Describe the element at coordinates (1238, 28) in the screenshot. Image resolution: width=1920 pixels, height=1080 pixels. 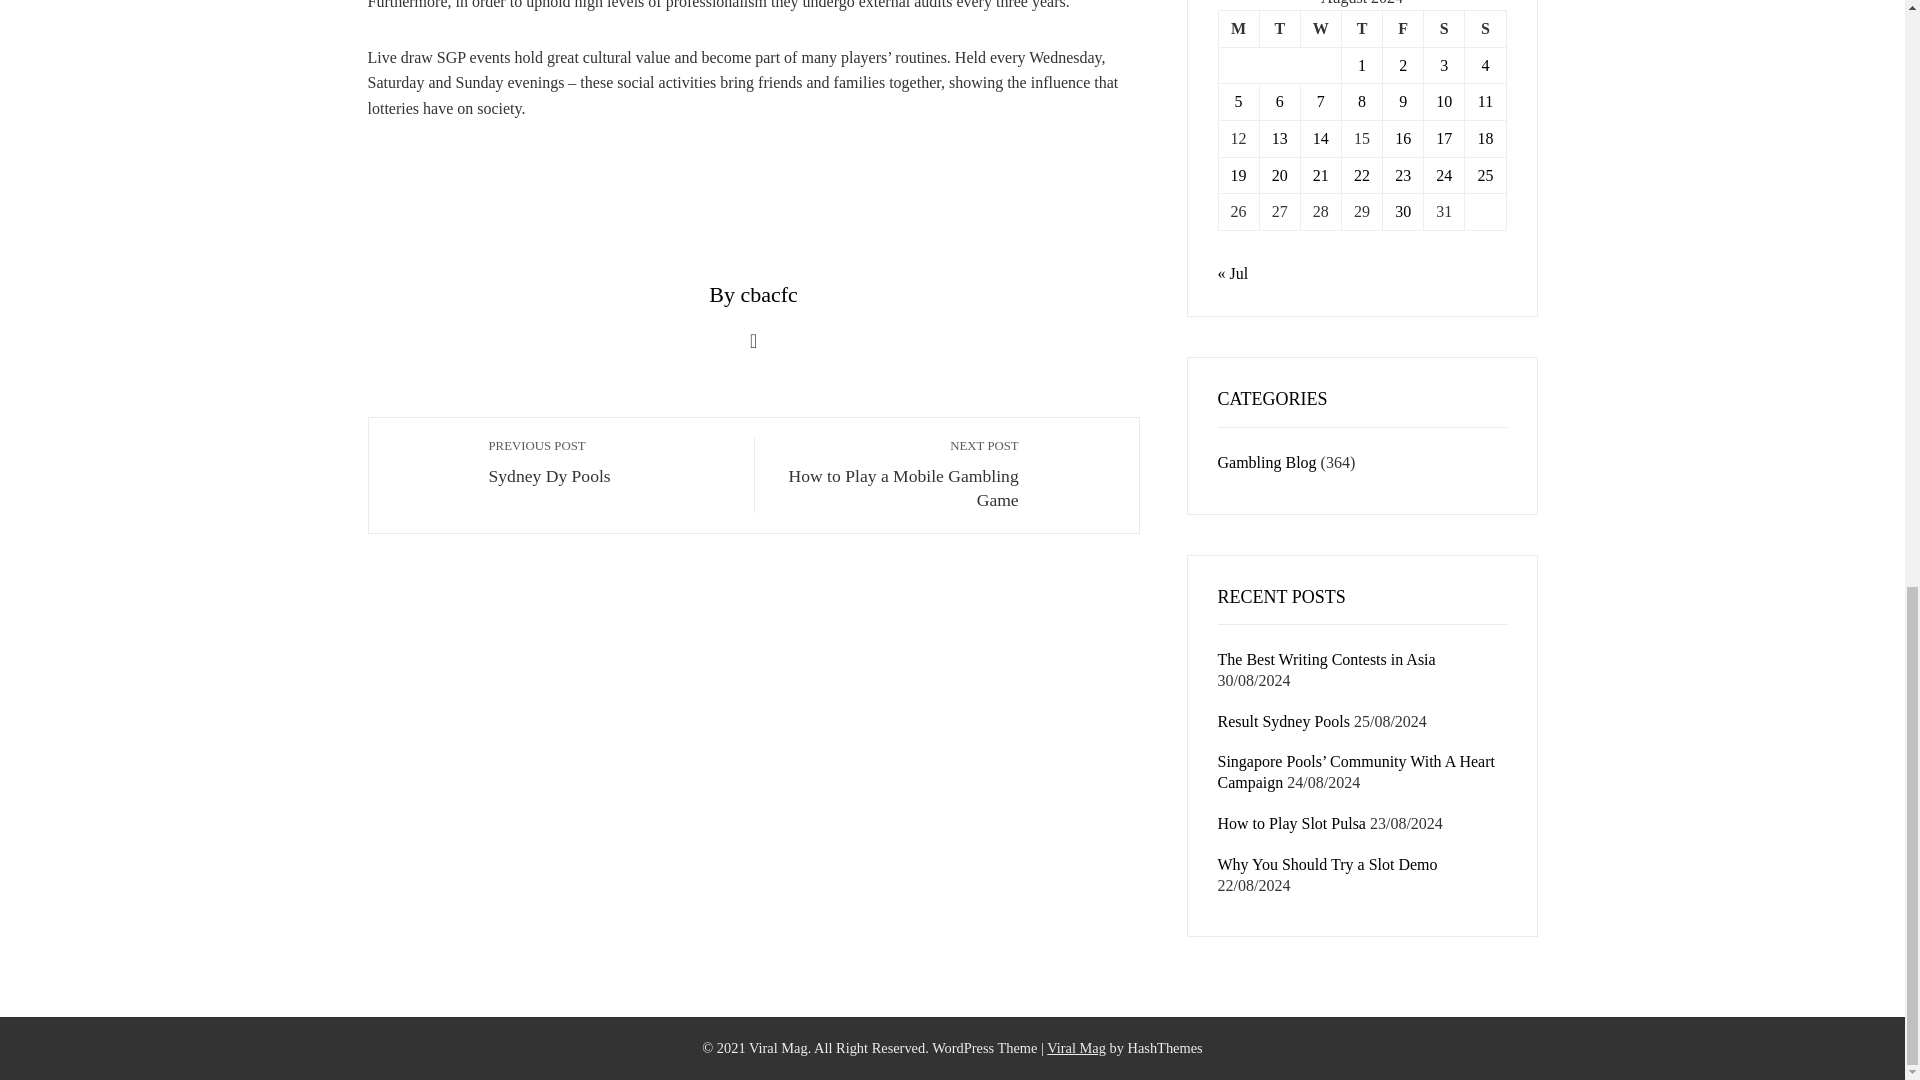
I see `Download Viral News` at that location.